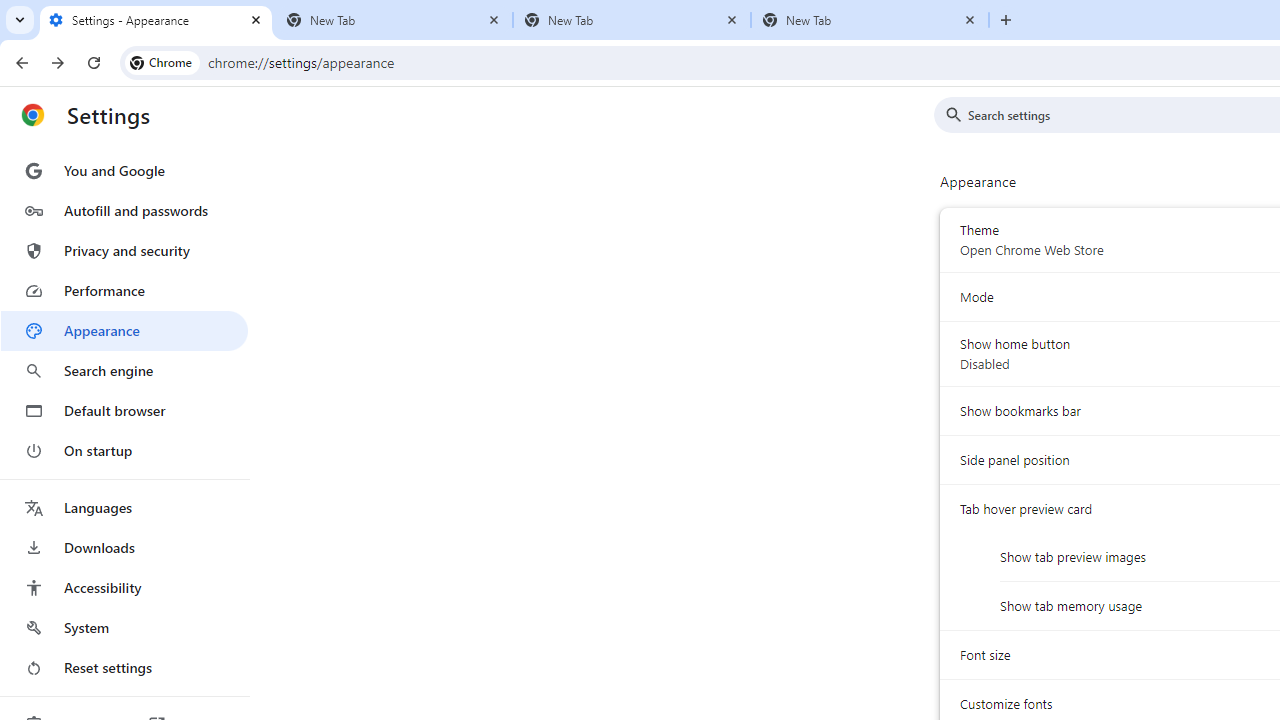 The height and width of the screenshot is (720, 1280). What do you see at coordinates (156, 20) in the screenshot?
I see `Settings - Appearance` at bounding box center [156, 20].